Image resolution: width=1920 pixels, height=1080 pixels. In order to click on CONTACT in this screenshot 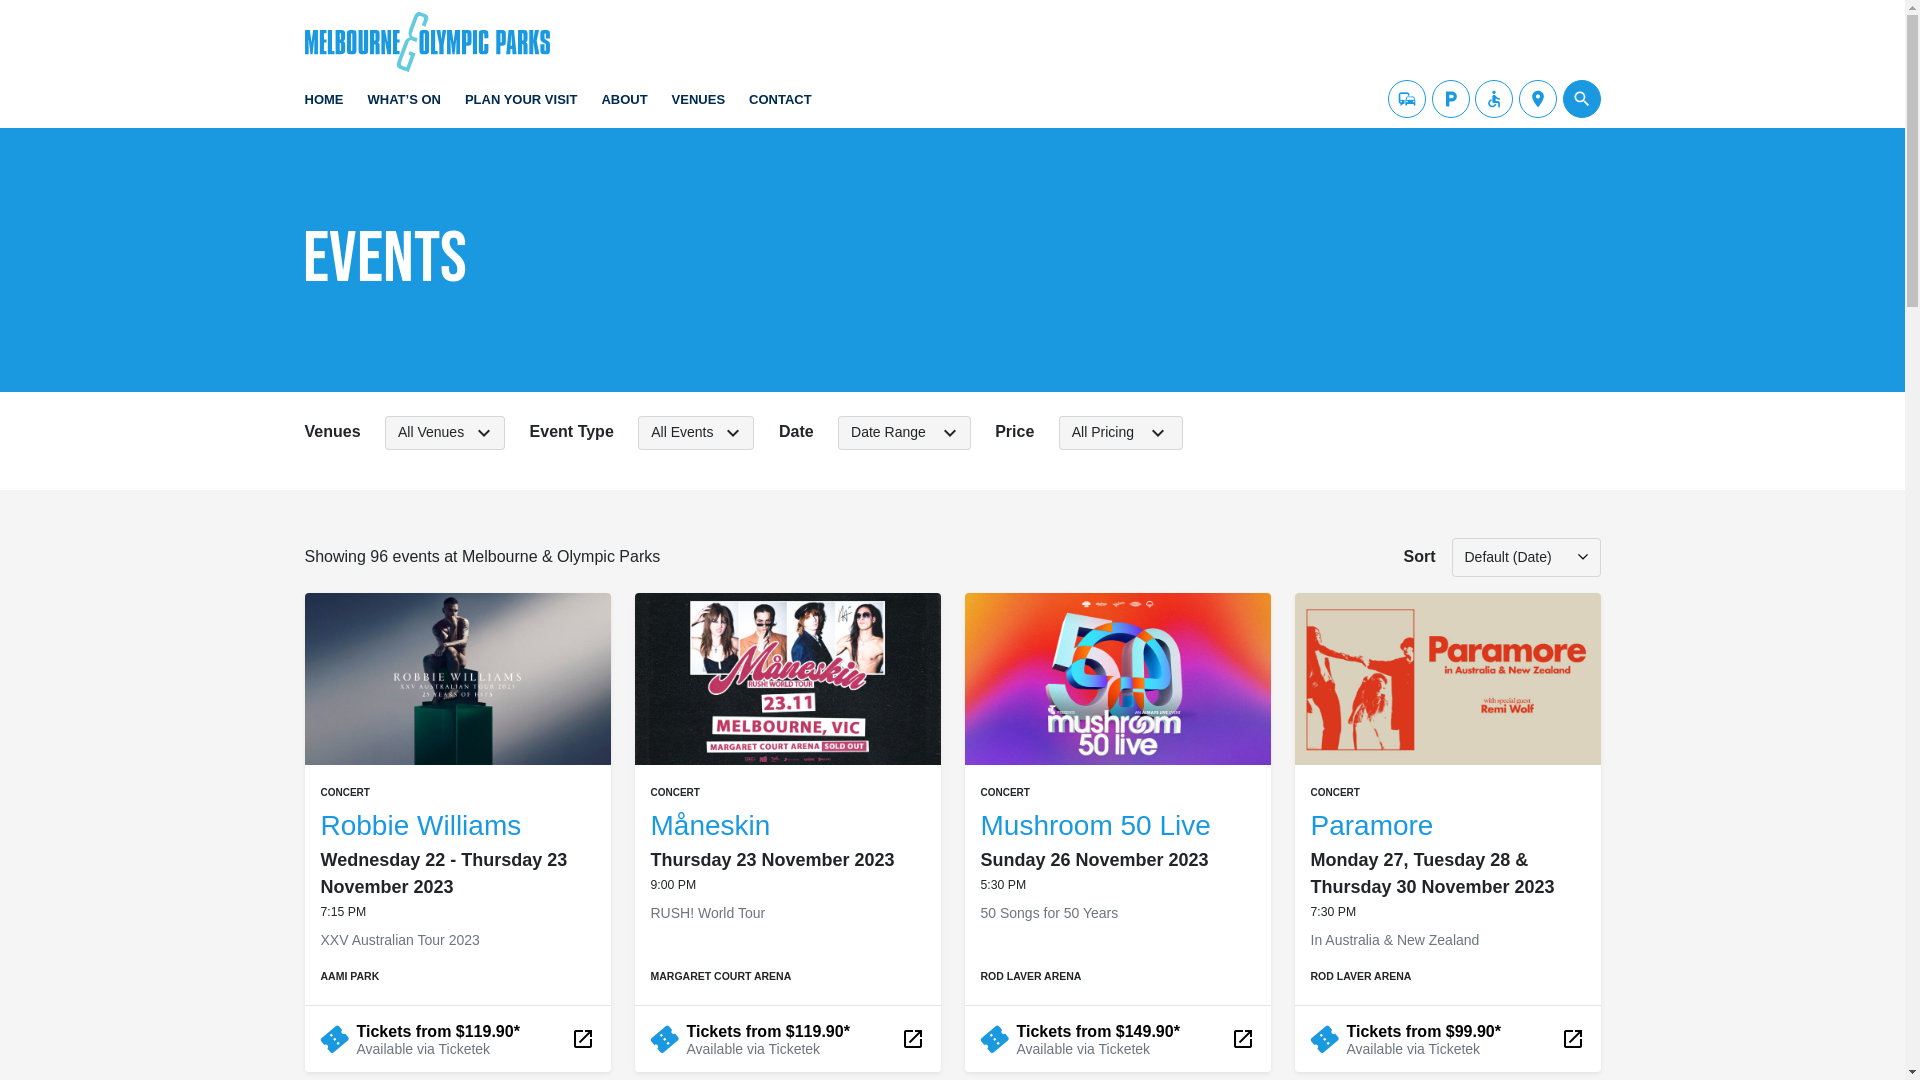, I will do `click(780, 104)`.